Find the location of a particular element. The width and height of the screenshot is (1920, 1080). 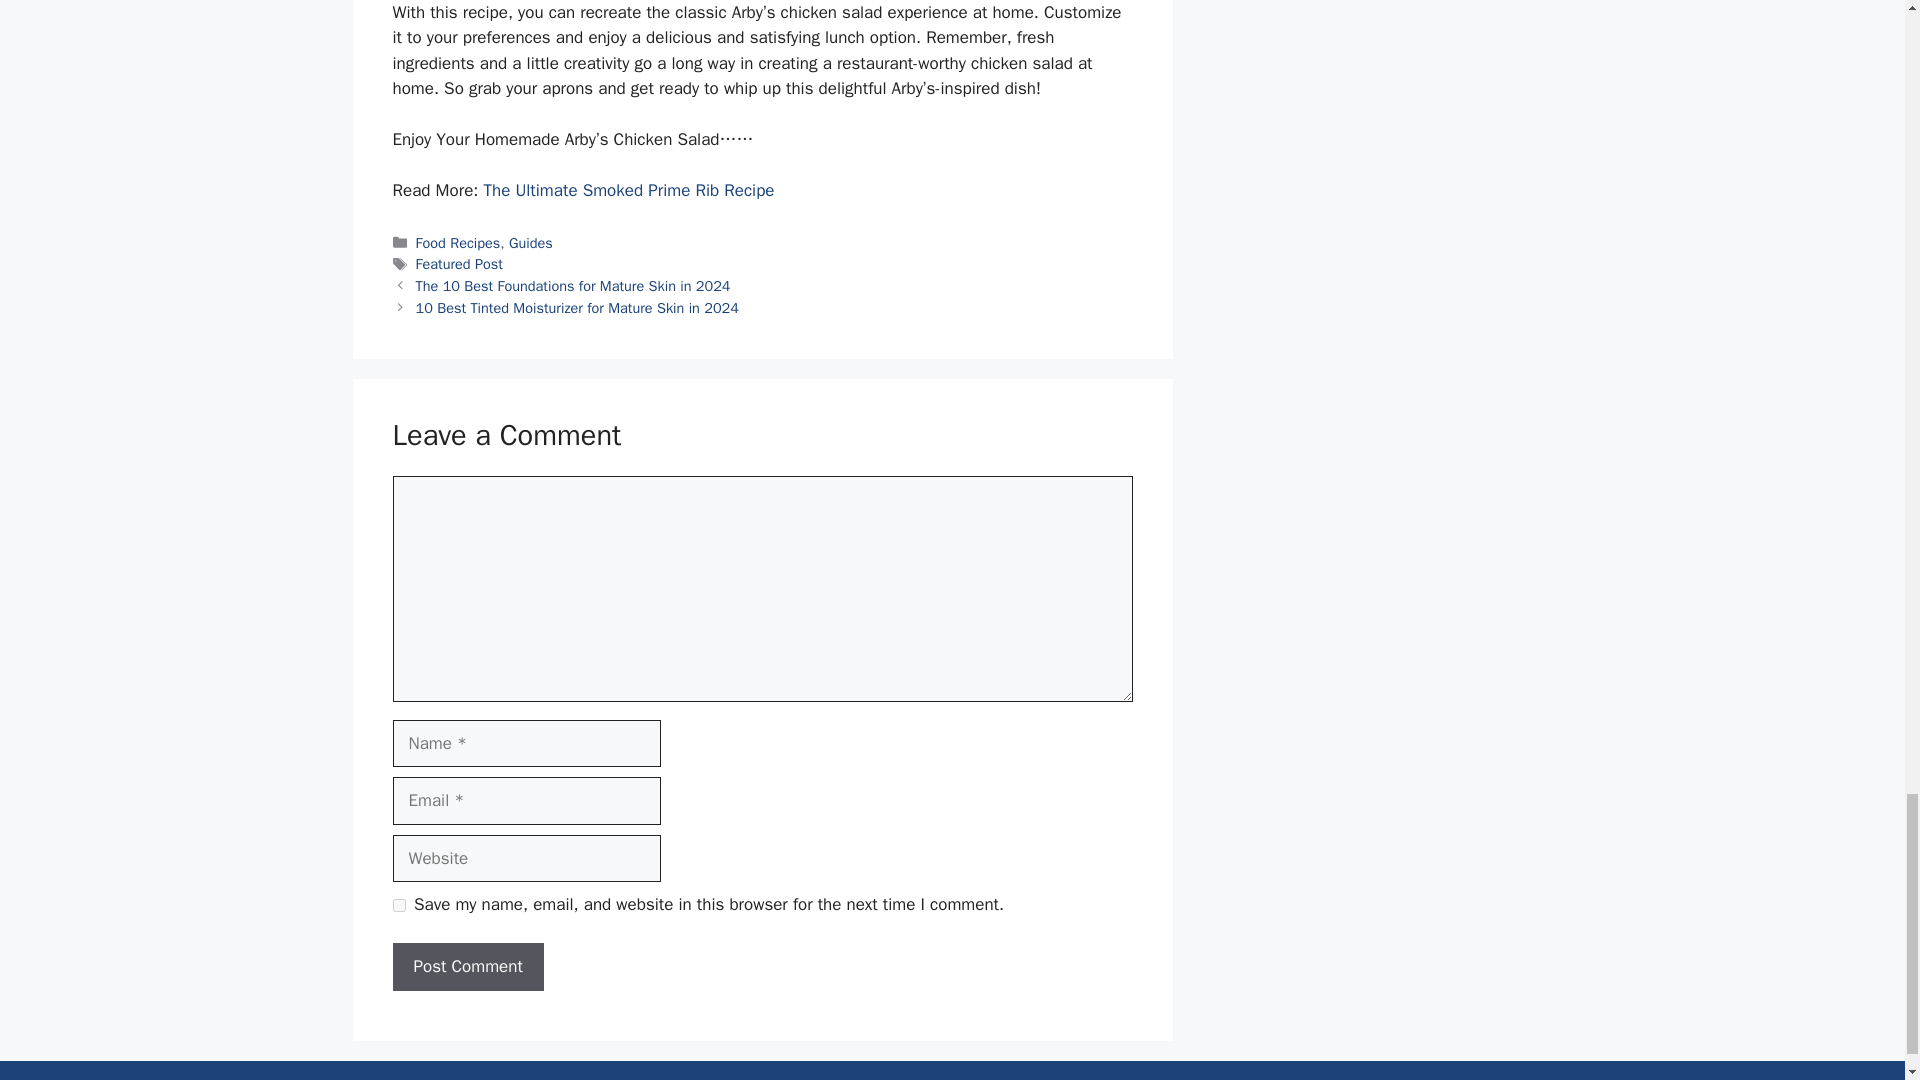

Guides is located at coordinates (530, 242).